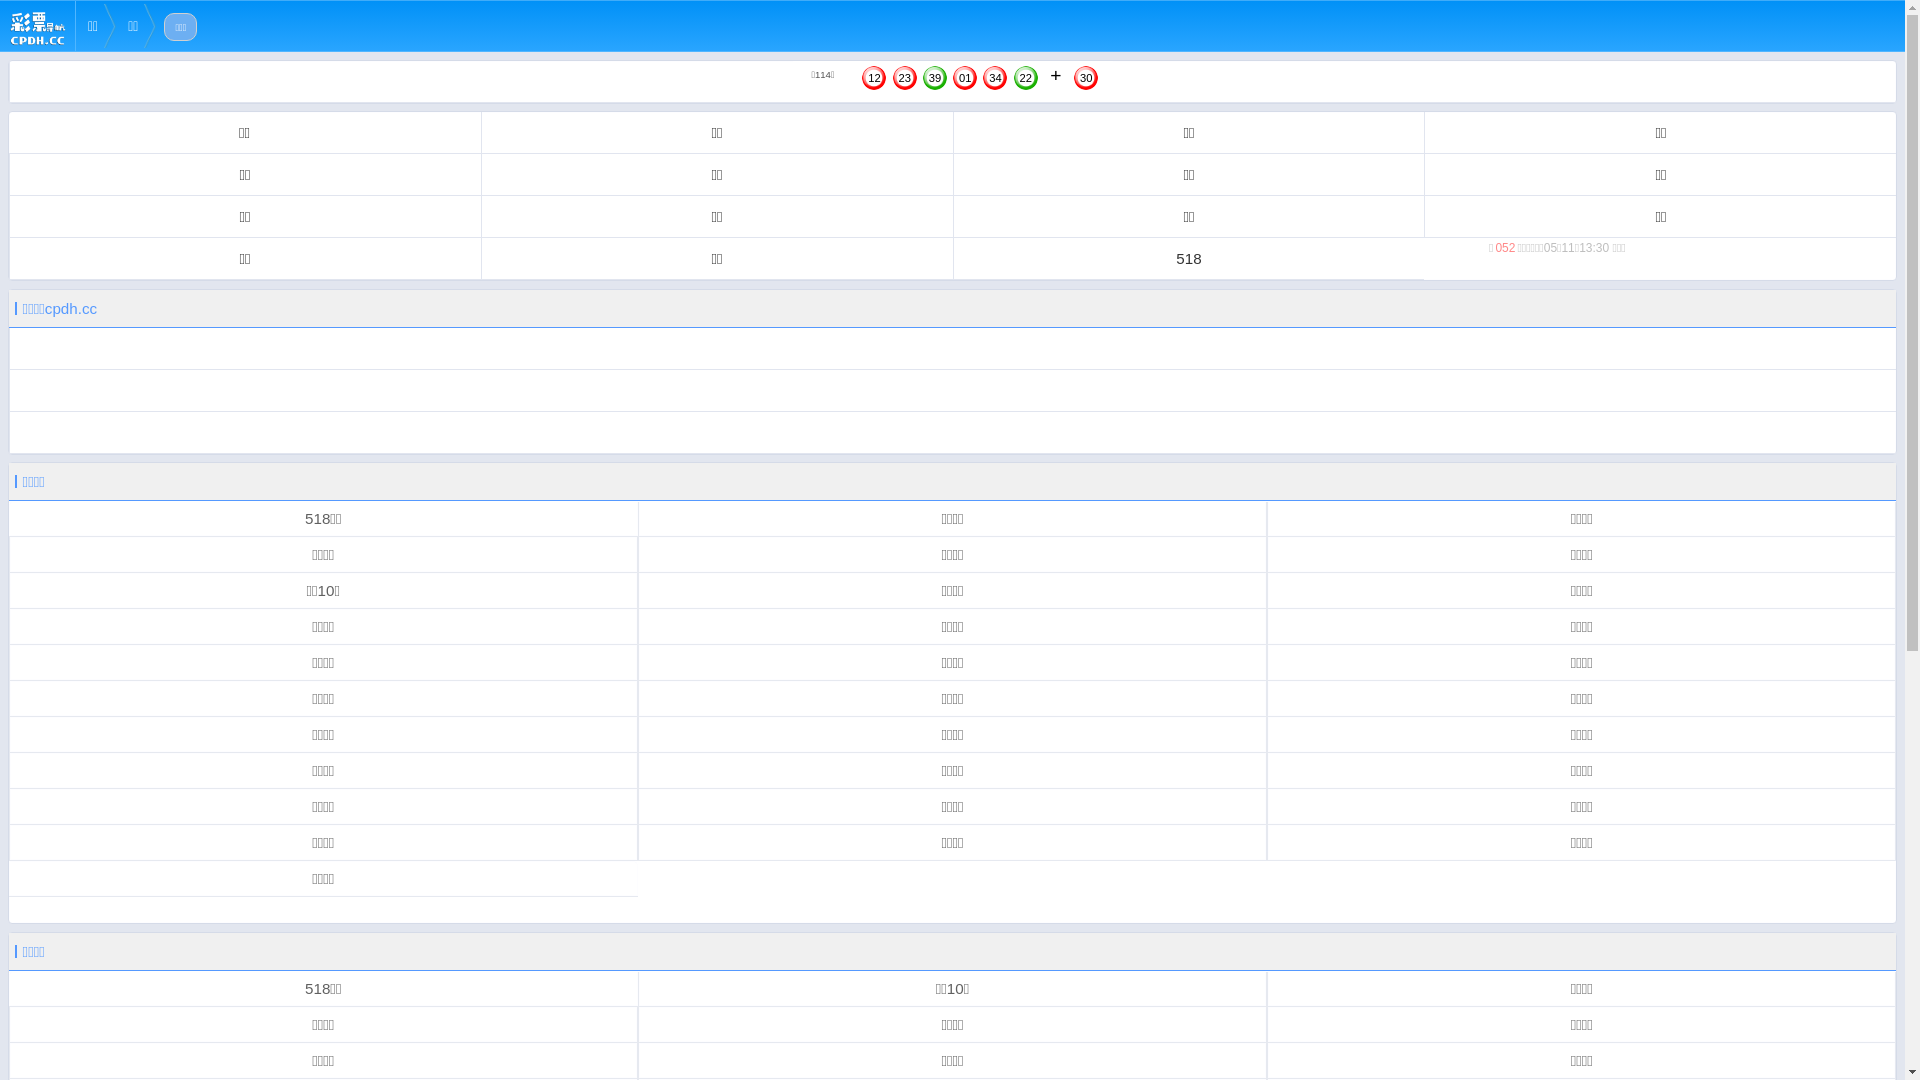  Describe the element at coordinates (1188, 258) in the screenshot. I see `518` at that location.